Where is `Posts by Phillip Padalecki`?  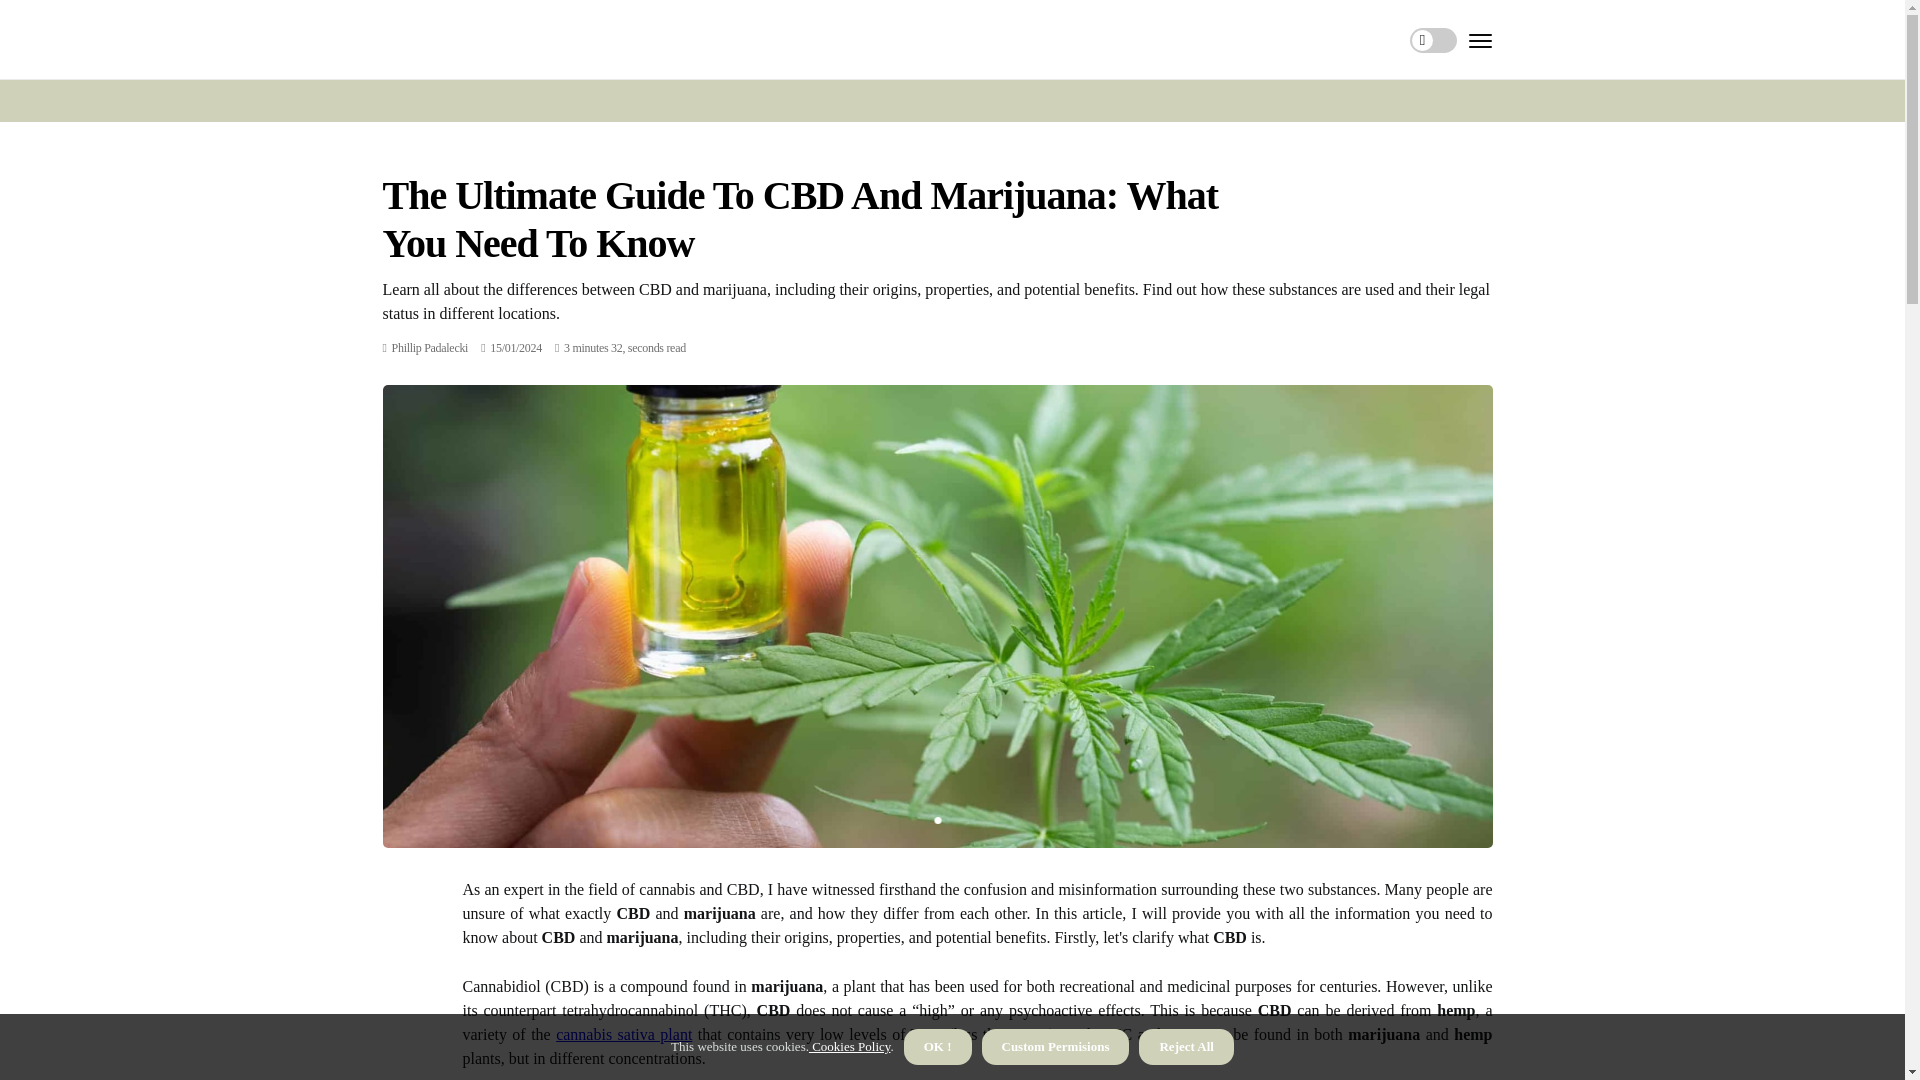 Posts by Phillip Padalecki is located at coordinates (430, 348).